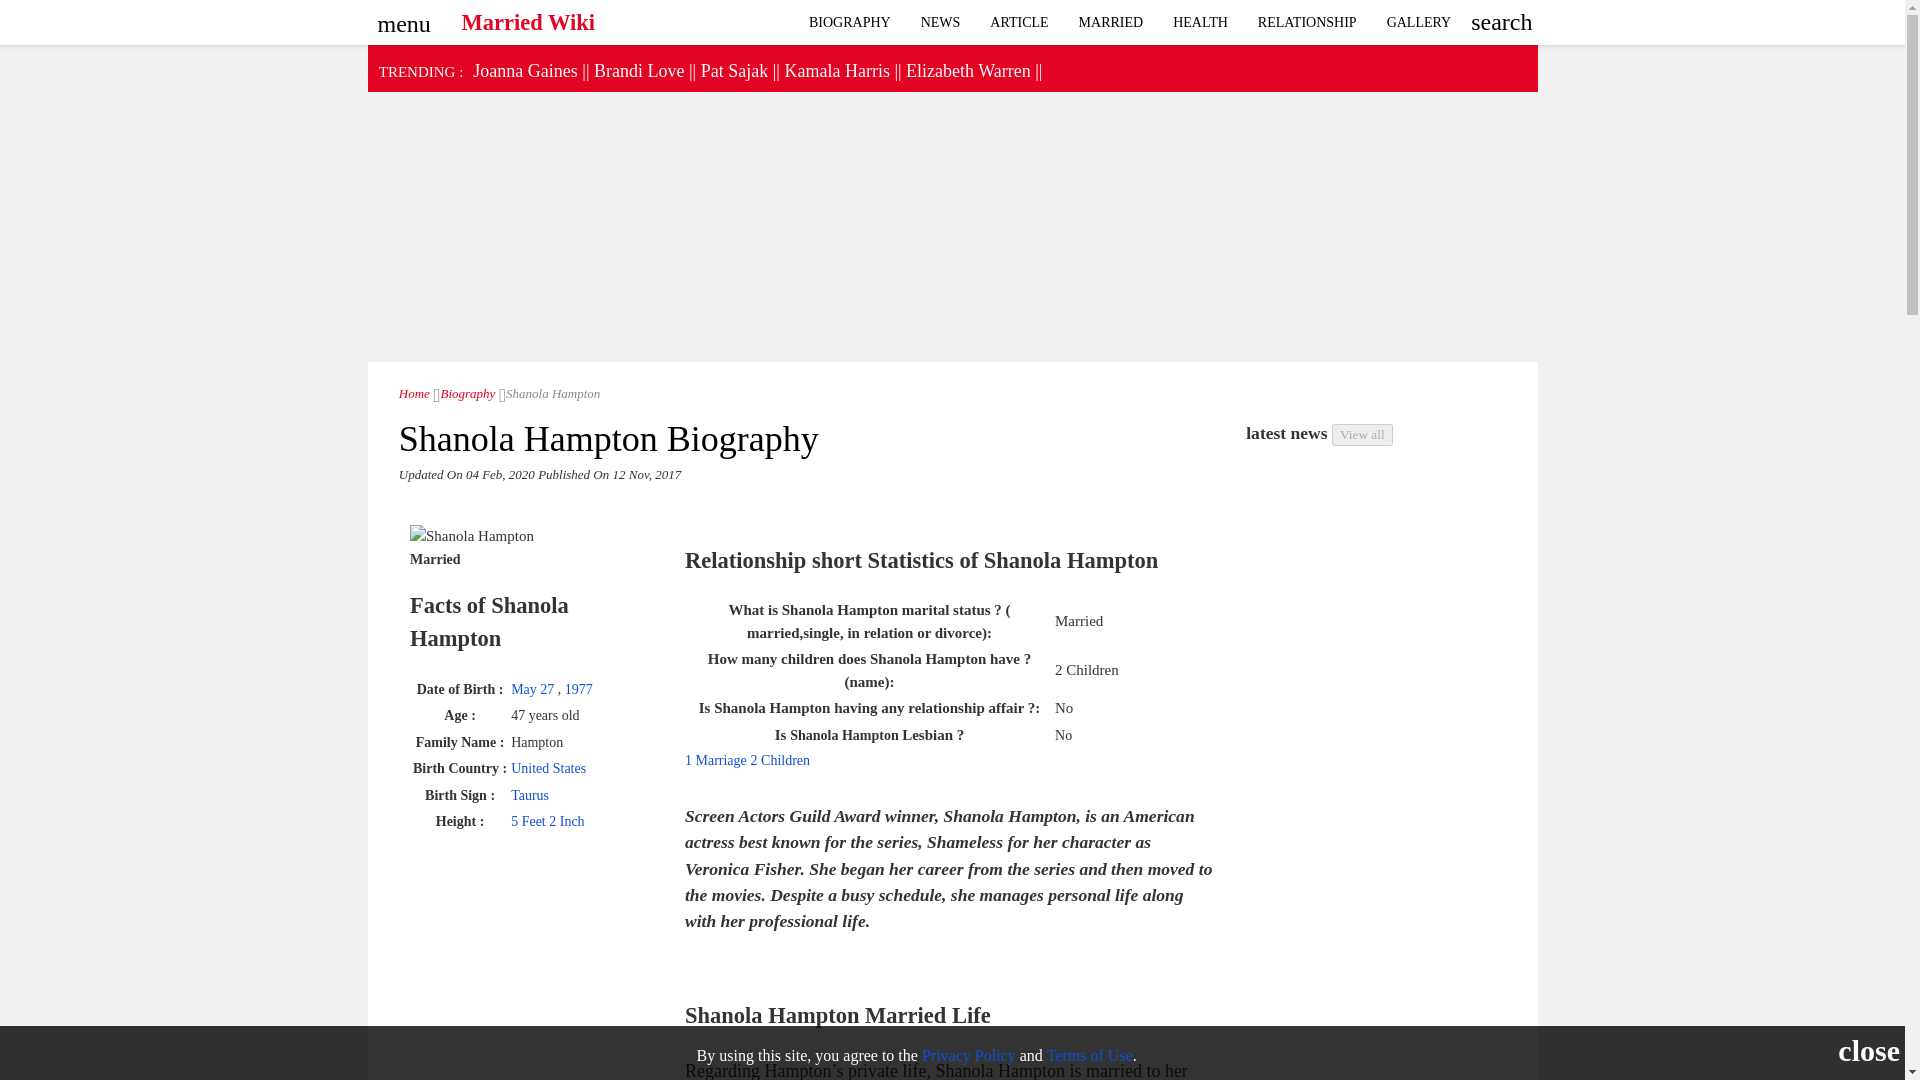 The height and width of the screenshot is (1080, 1920). Describe the element at coordinates (578, 688) in the screenshot. I see `1977` at that location.